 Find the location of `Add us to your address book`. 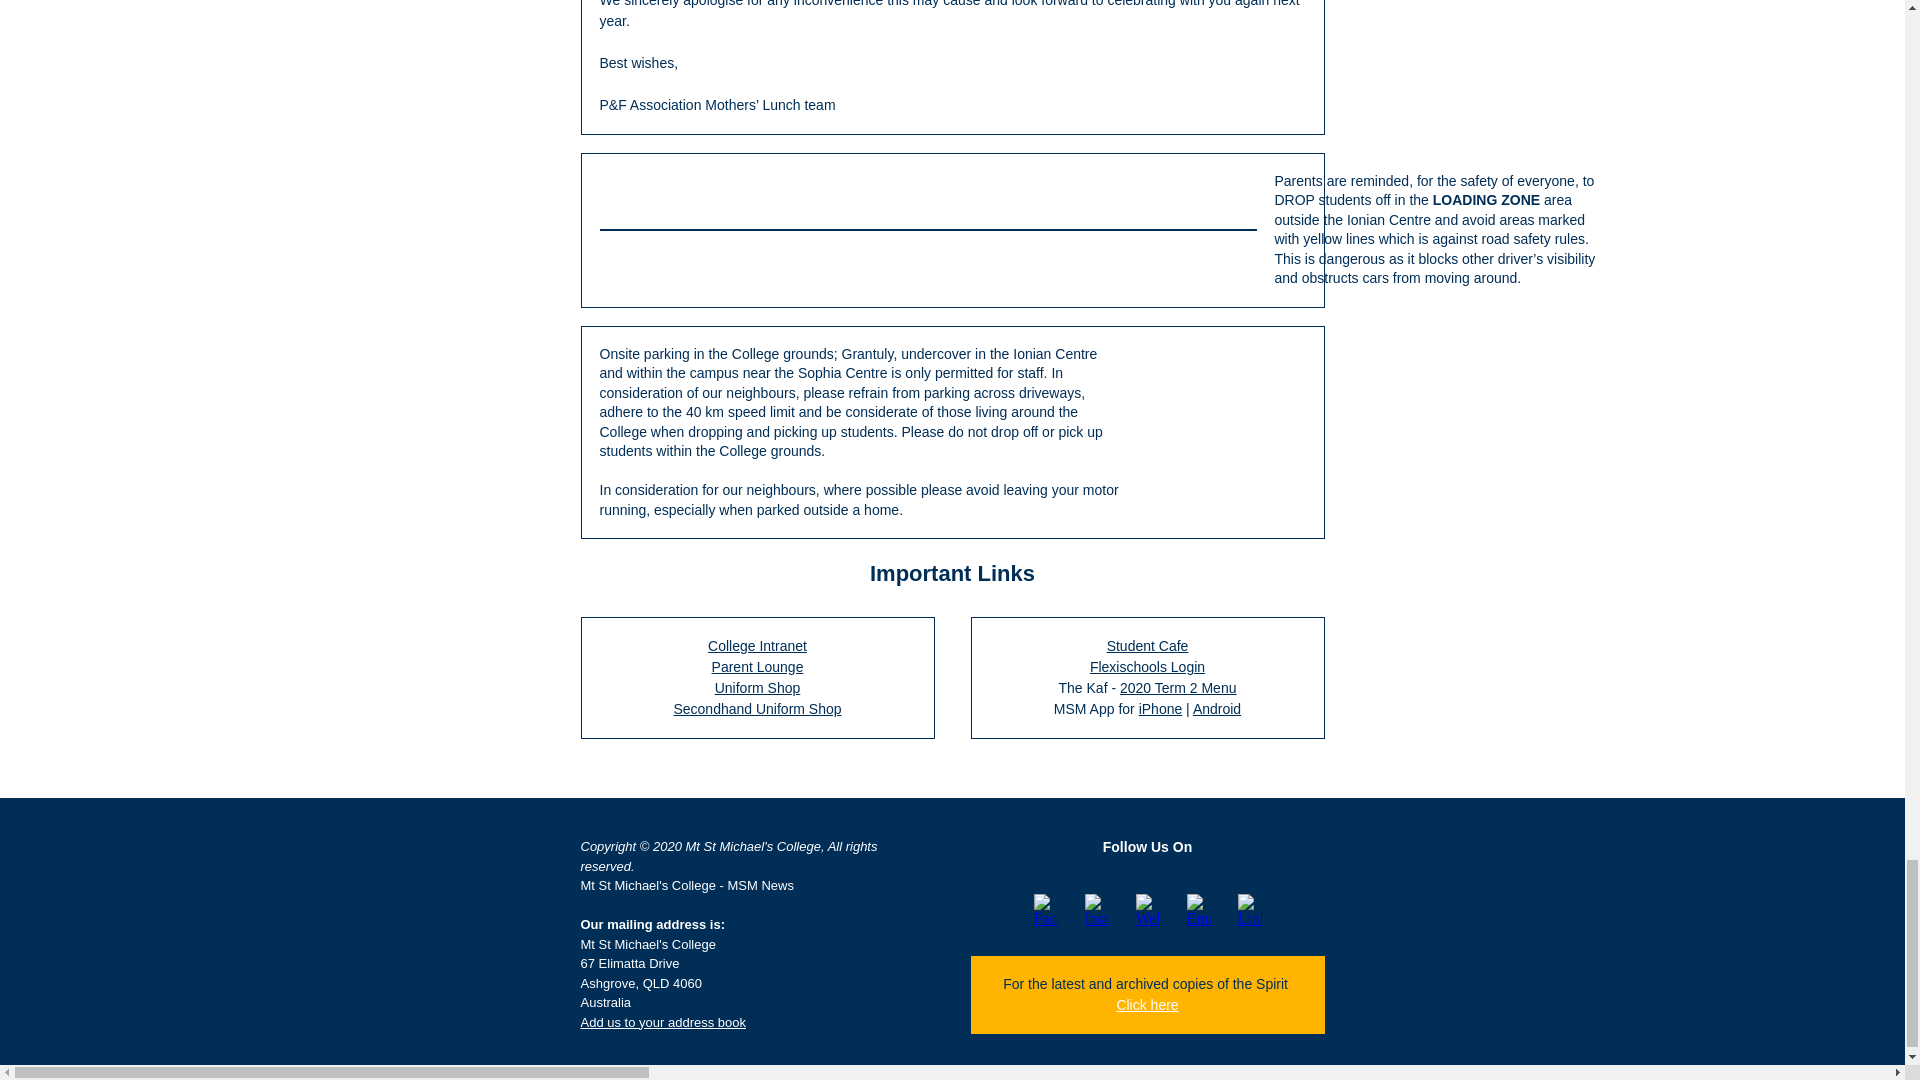

Add us to your address book is located at coordinates (662, 1022).